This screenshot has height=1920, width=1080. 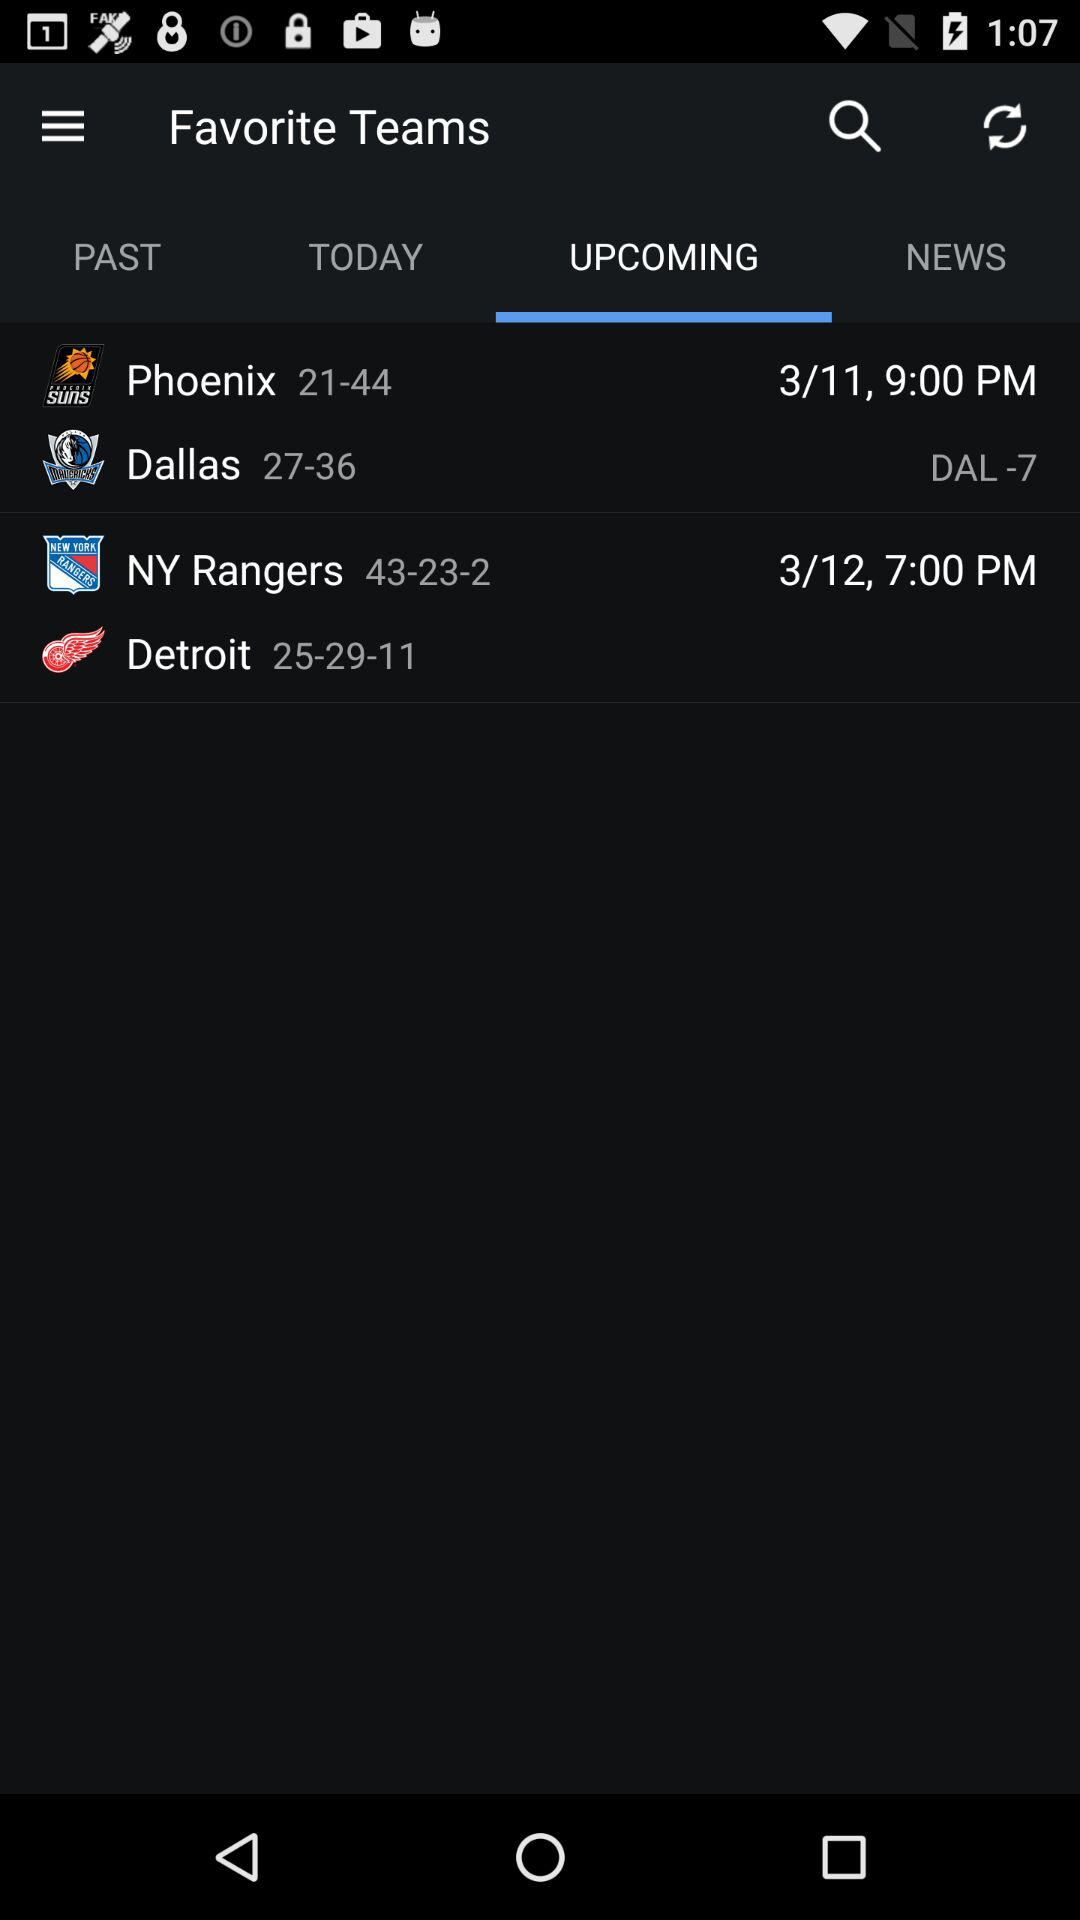 What do you see at coordinates (201, 378) in the screenshot?
I see `jump until phoenix` at bounding box center [201, 378].